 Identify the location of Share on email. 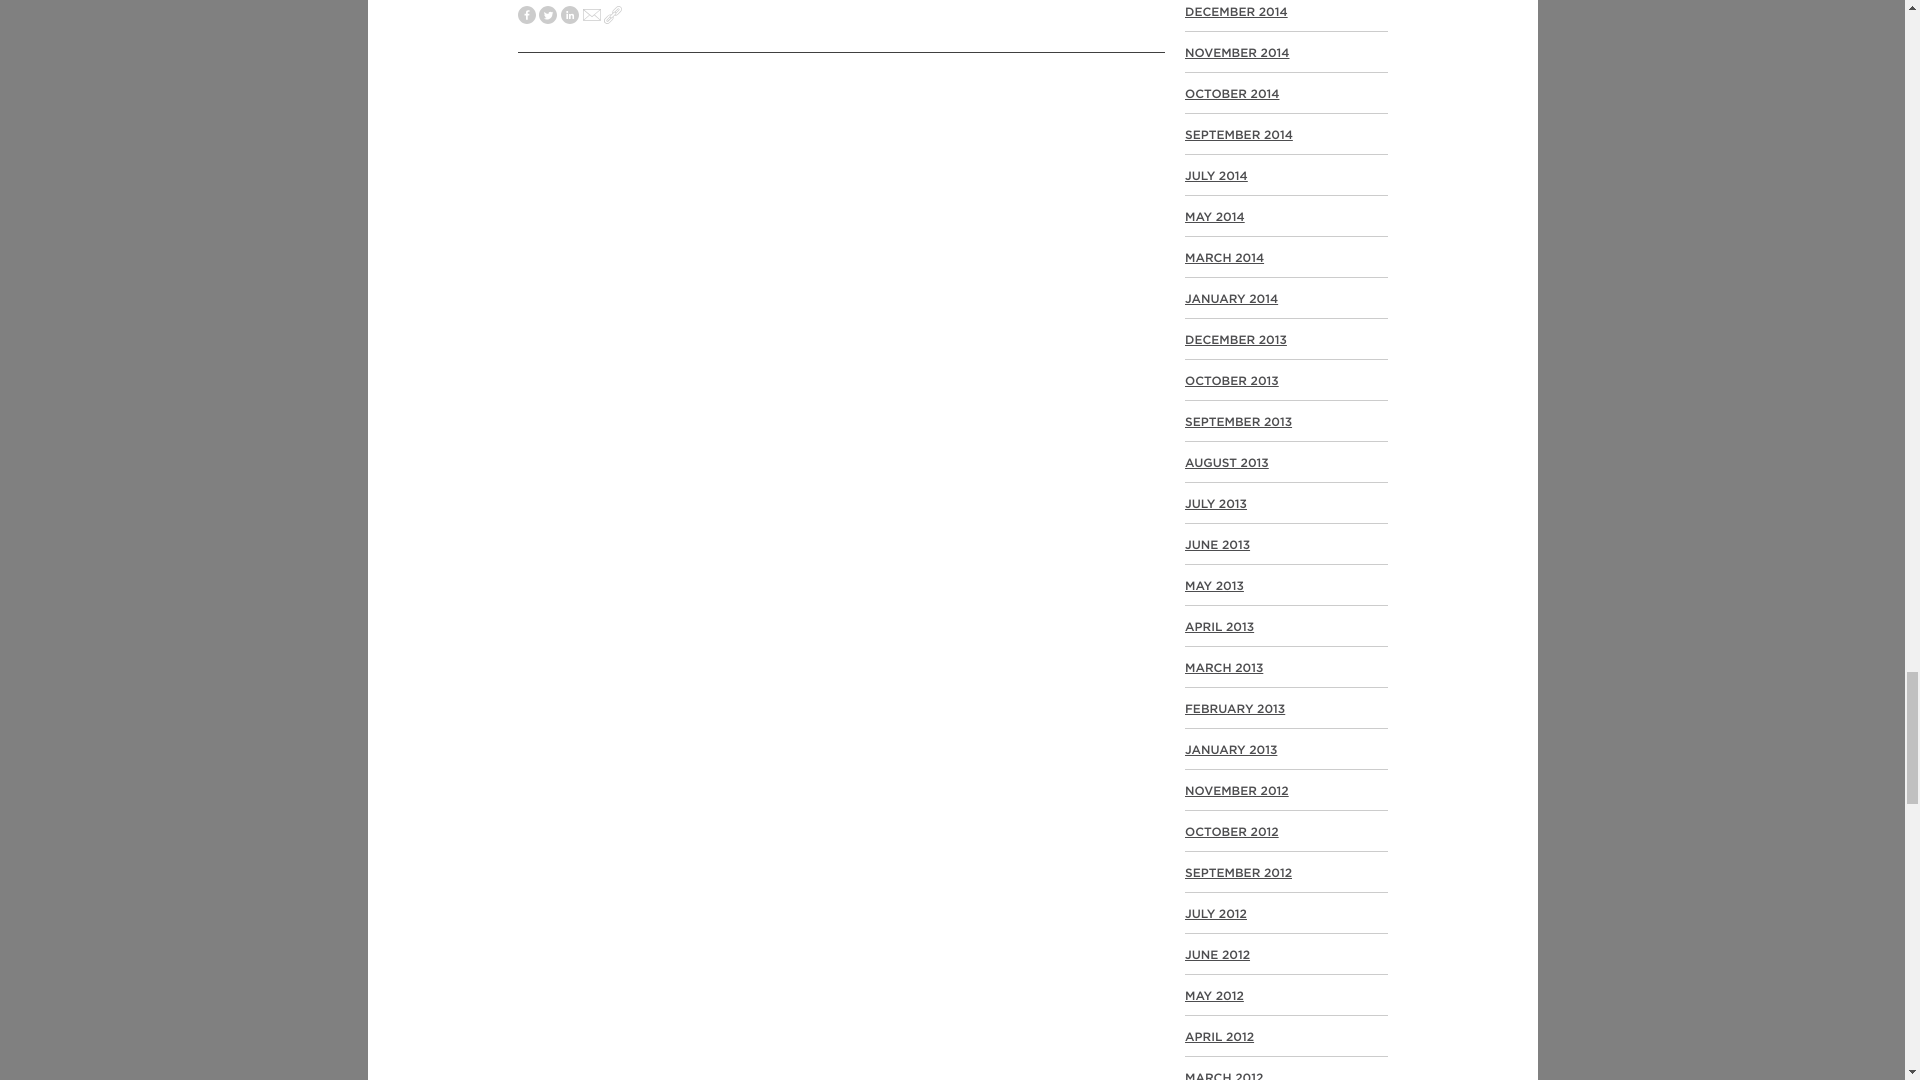
(592, 16).